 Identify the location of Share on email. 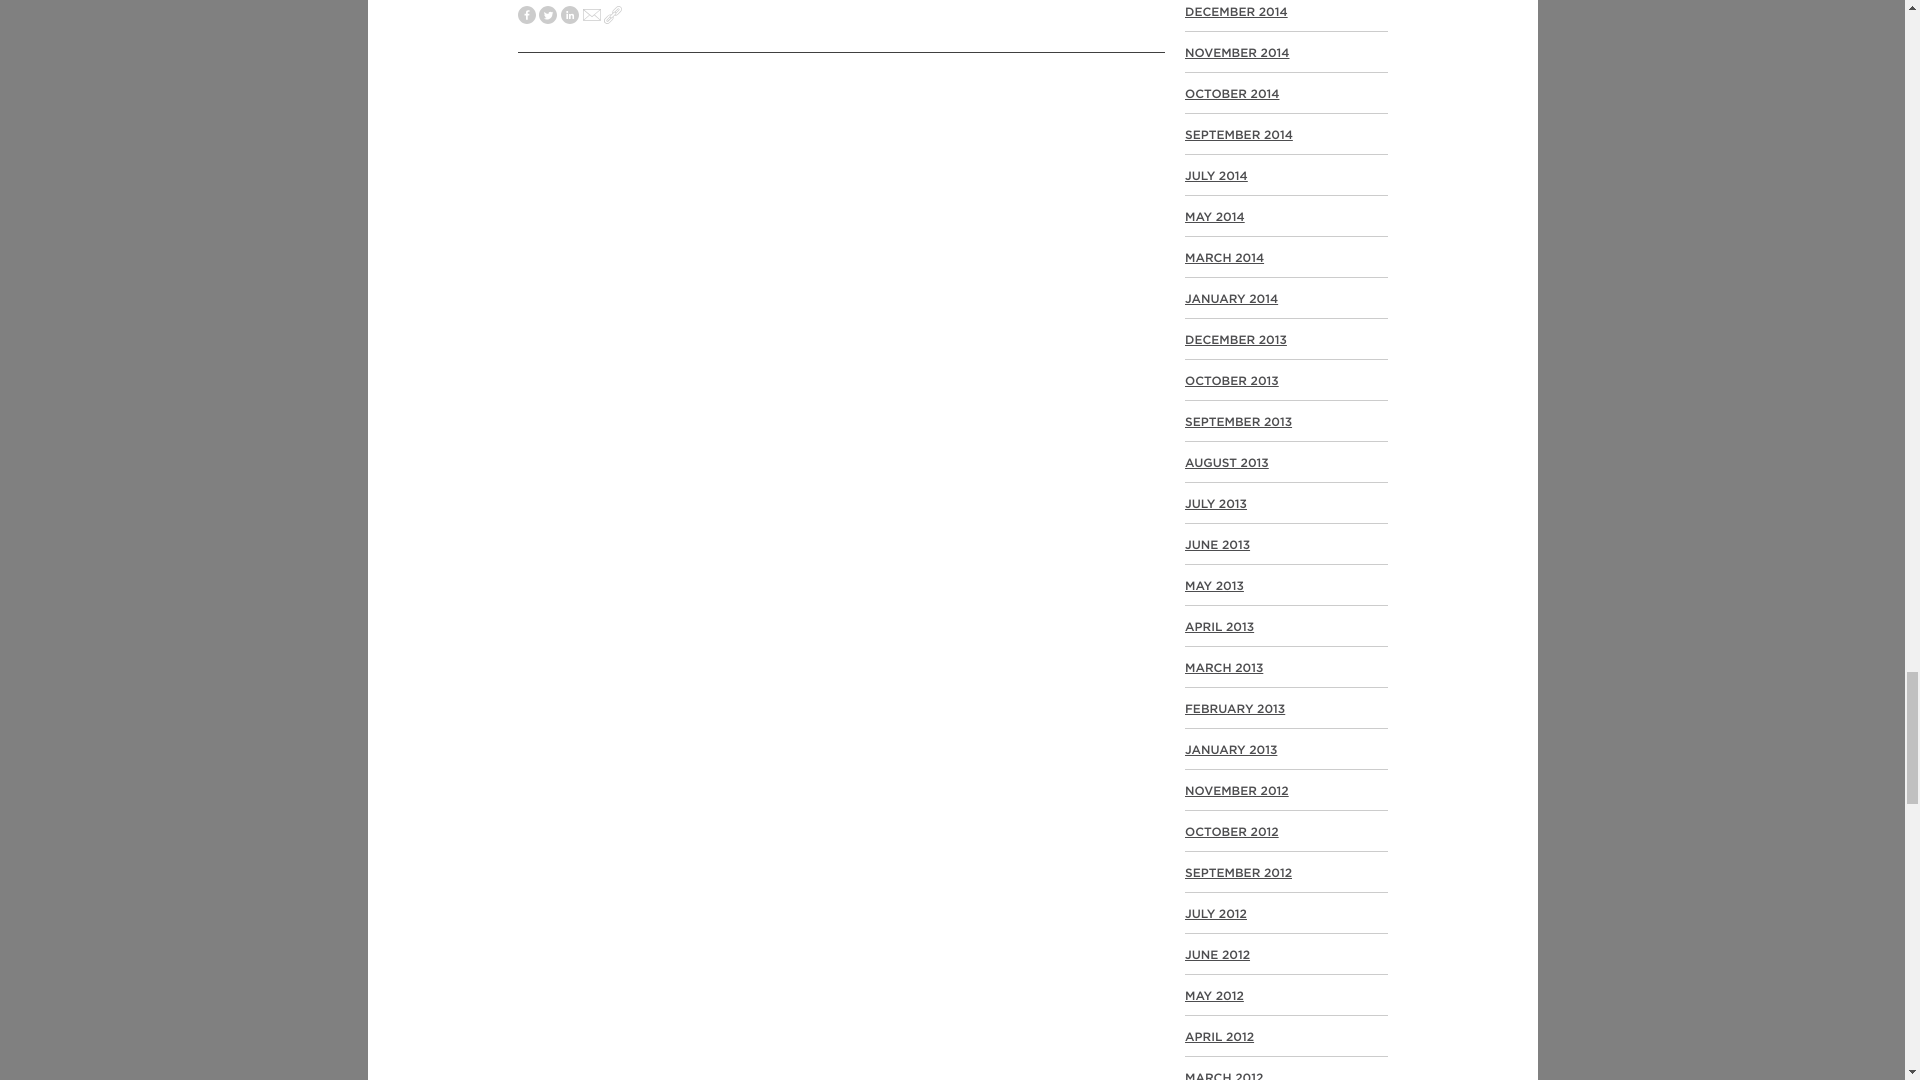
(592, 16).